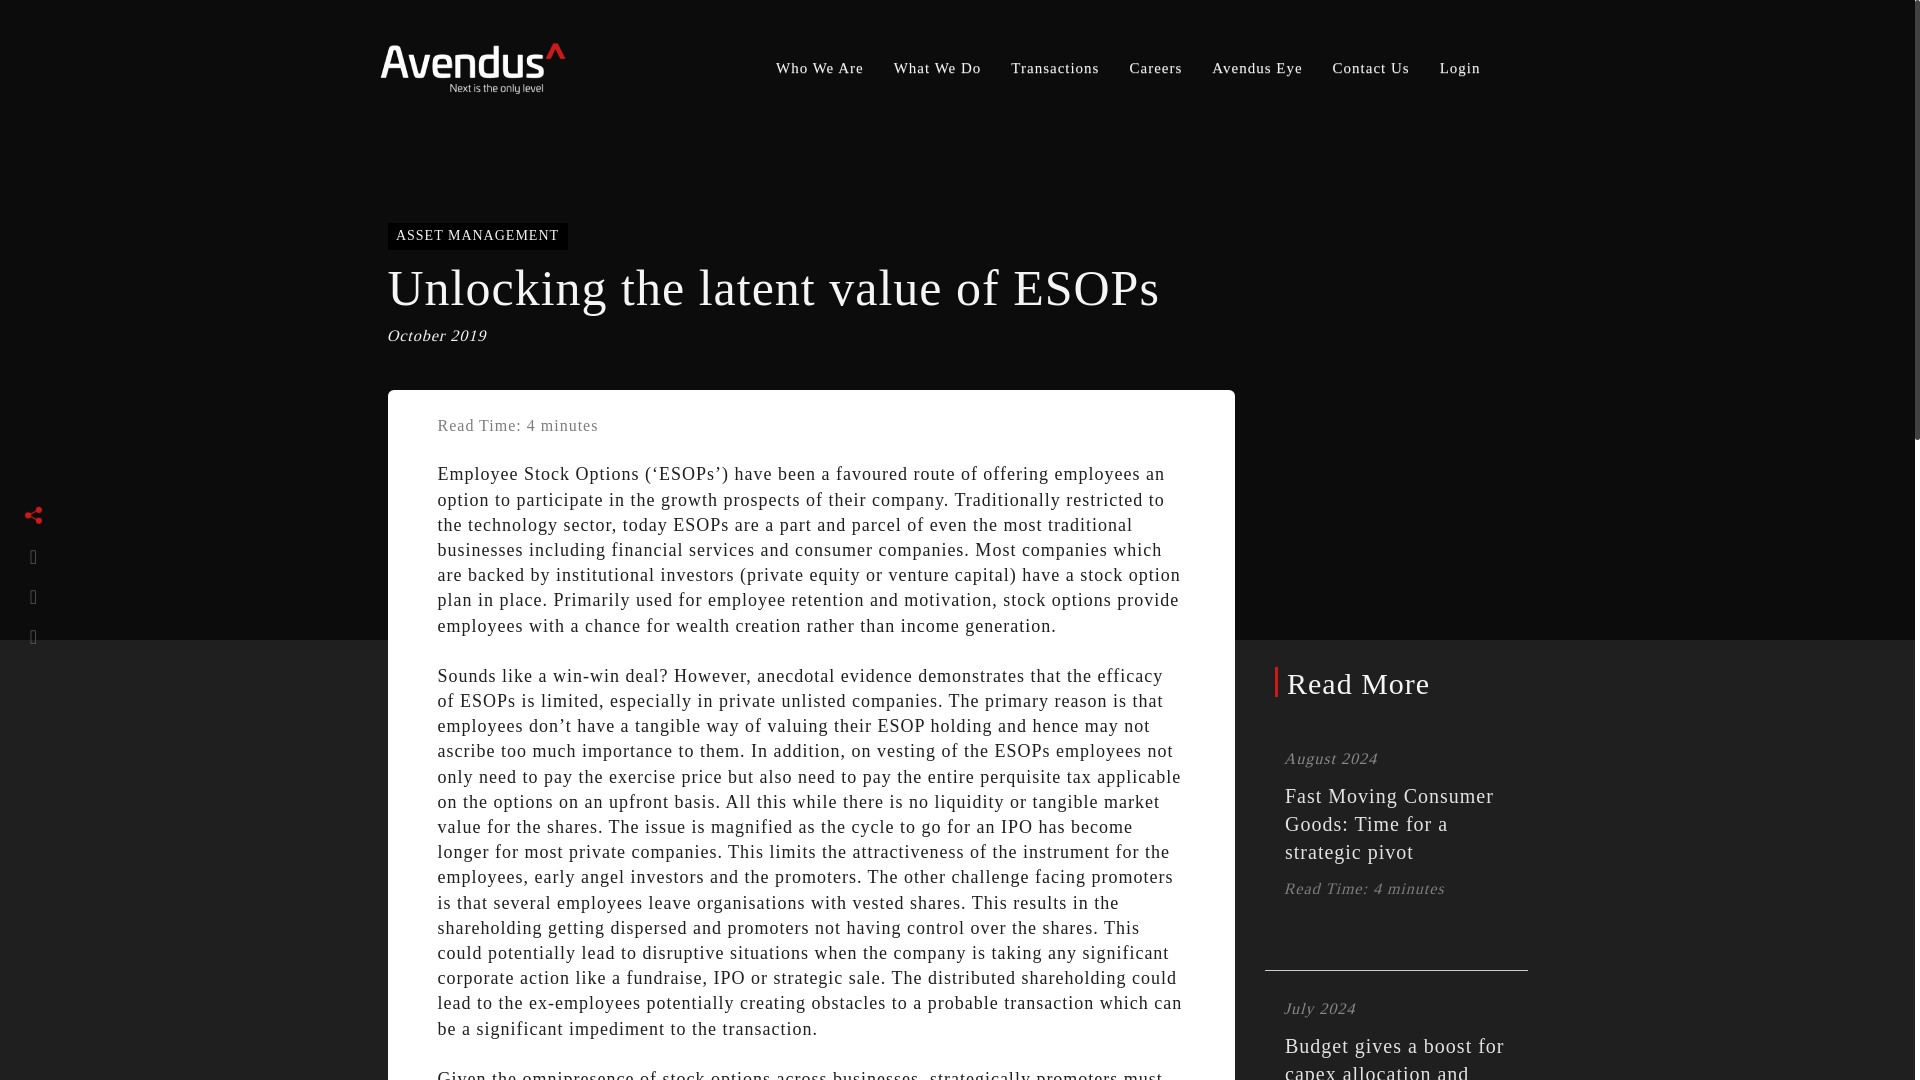 This screenshot has height=1080, width=1920. What do you see at coordinates (1370, 68) in the screenshot?
I see `Contact Us` at bounding box center [1370, 68].